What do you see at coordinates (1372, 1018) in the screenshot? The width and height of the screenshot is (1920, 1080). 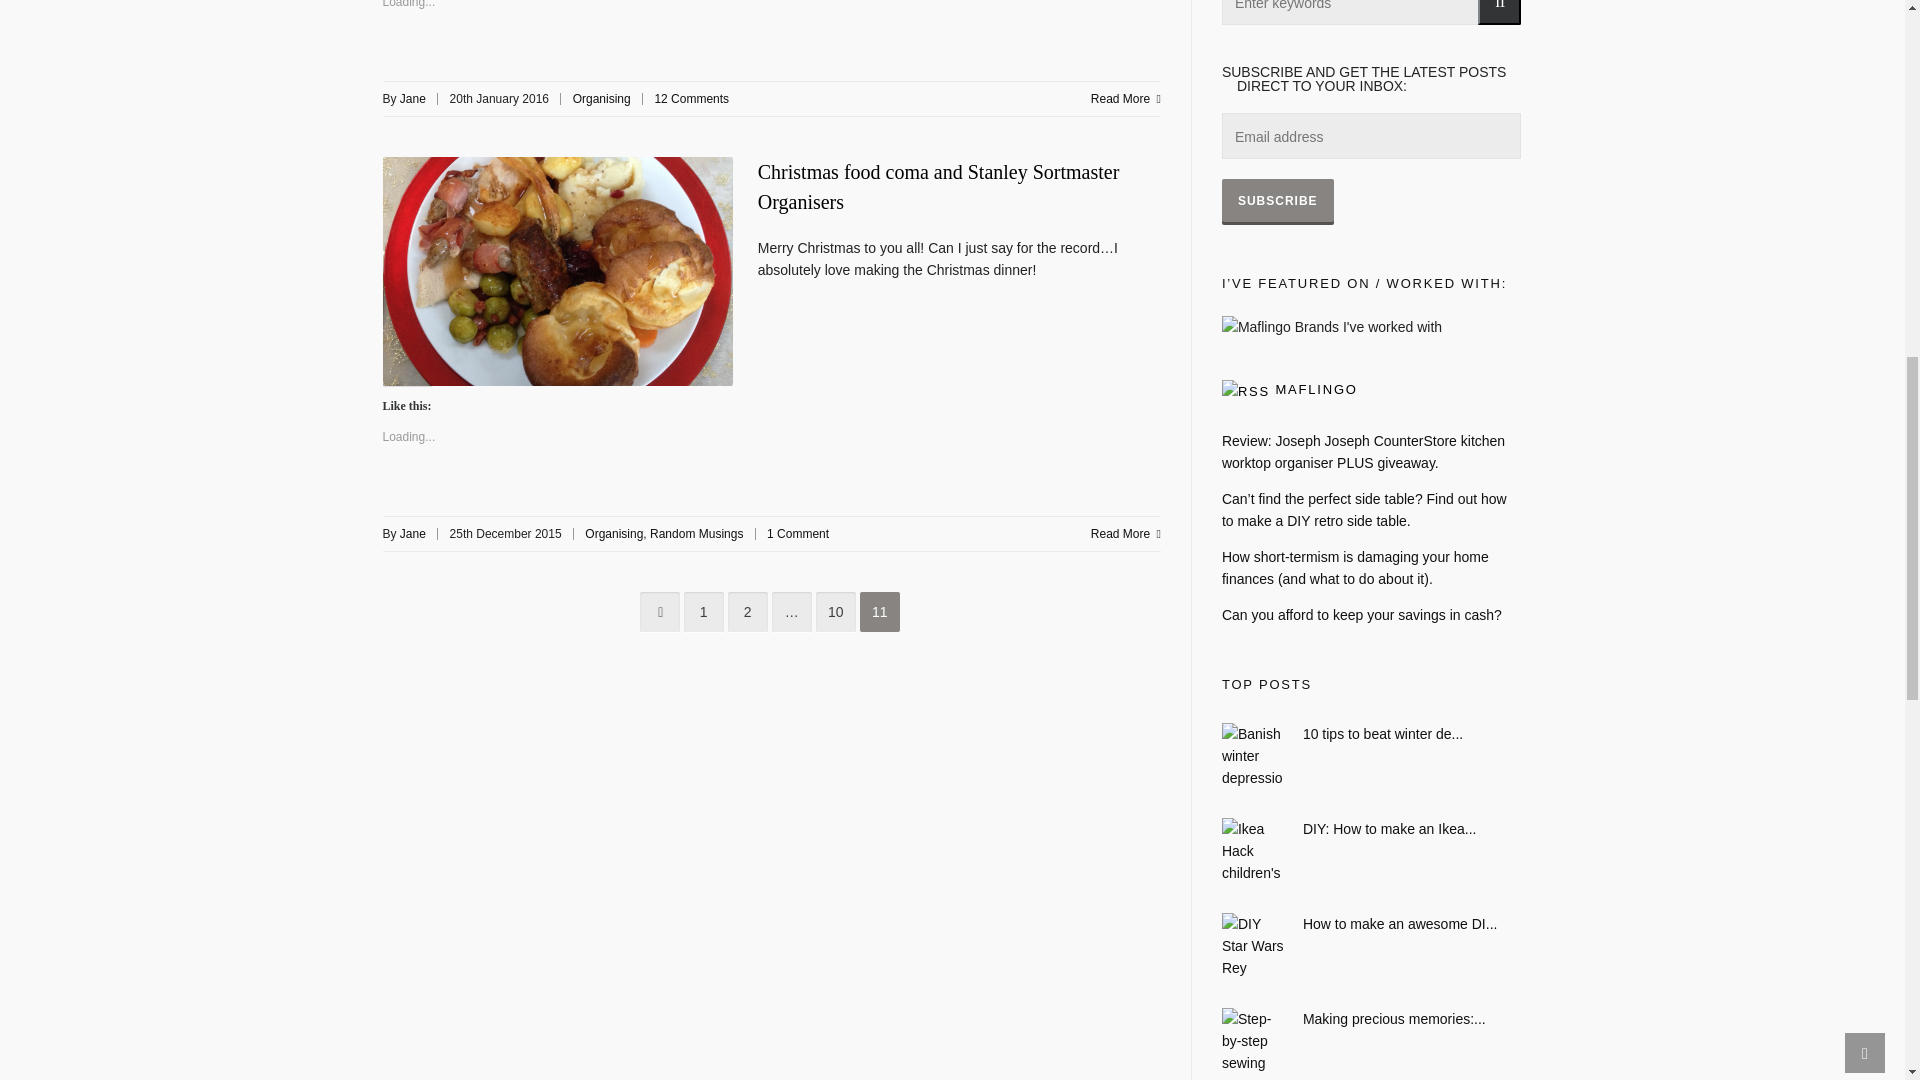 I see `Making precious memories: How to make a cushion using ties.` at bounding box center [1372, 1018].